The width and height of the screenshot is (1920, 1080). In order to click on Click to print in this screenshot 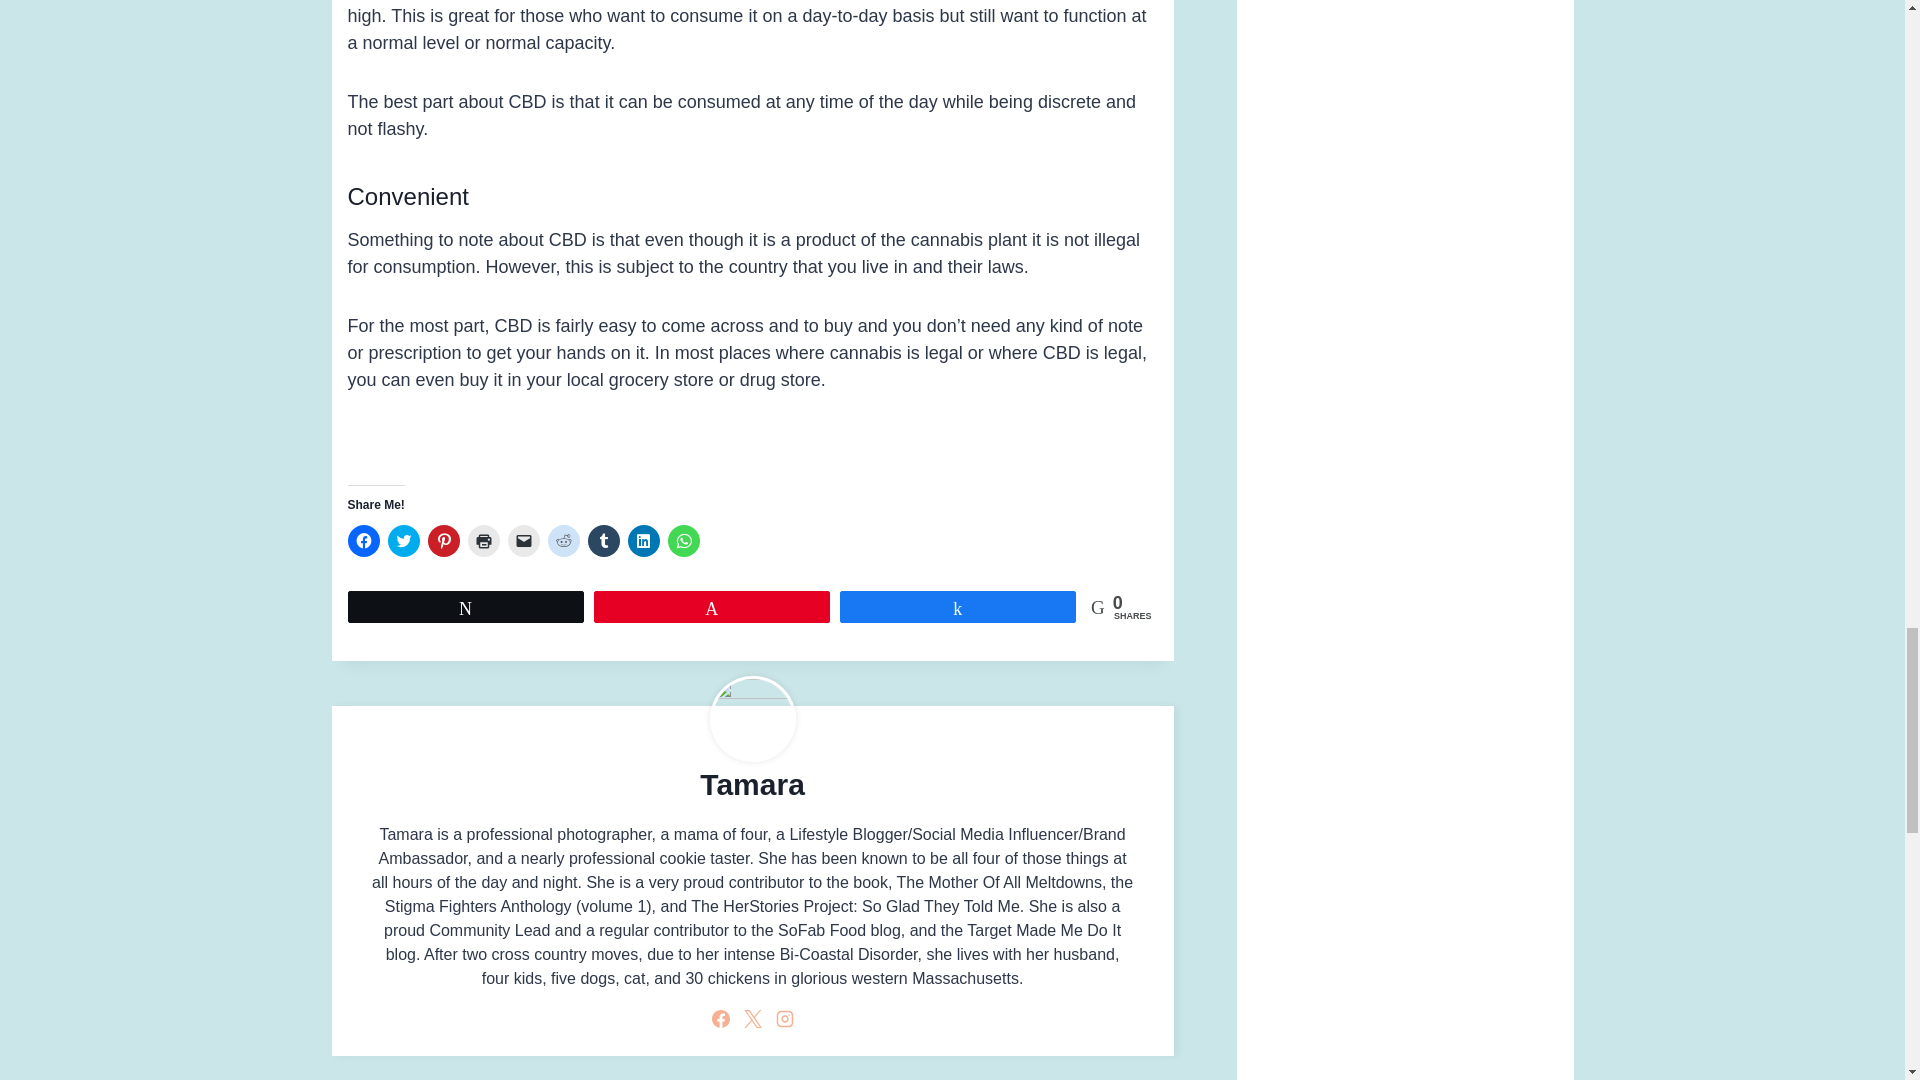, I will do `click(484, 540)`.